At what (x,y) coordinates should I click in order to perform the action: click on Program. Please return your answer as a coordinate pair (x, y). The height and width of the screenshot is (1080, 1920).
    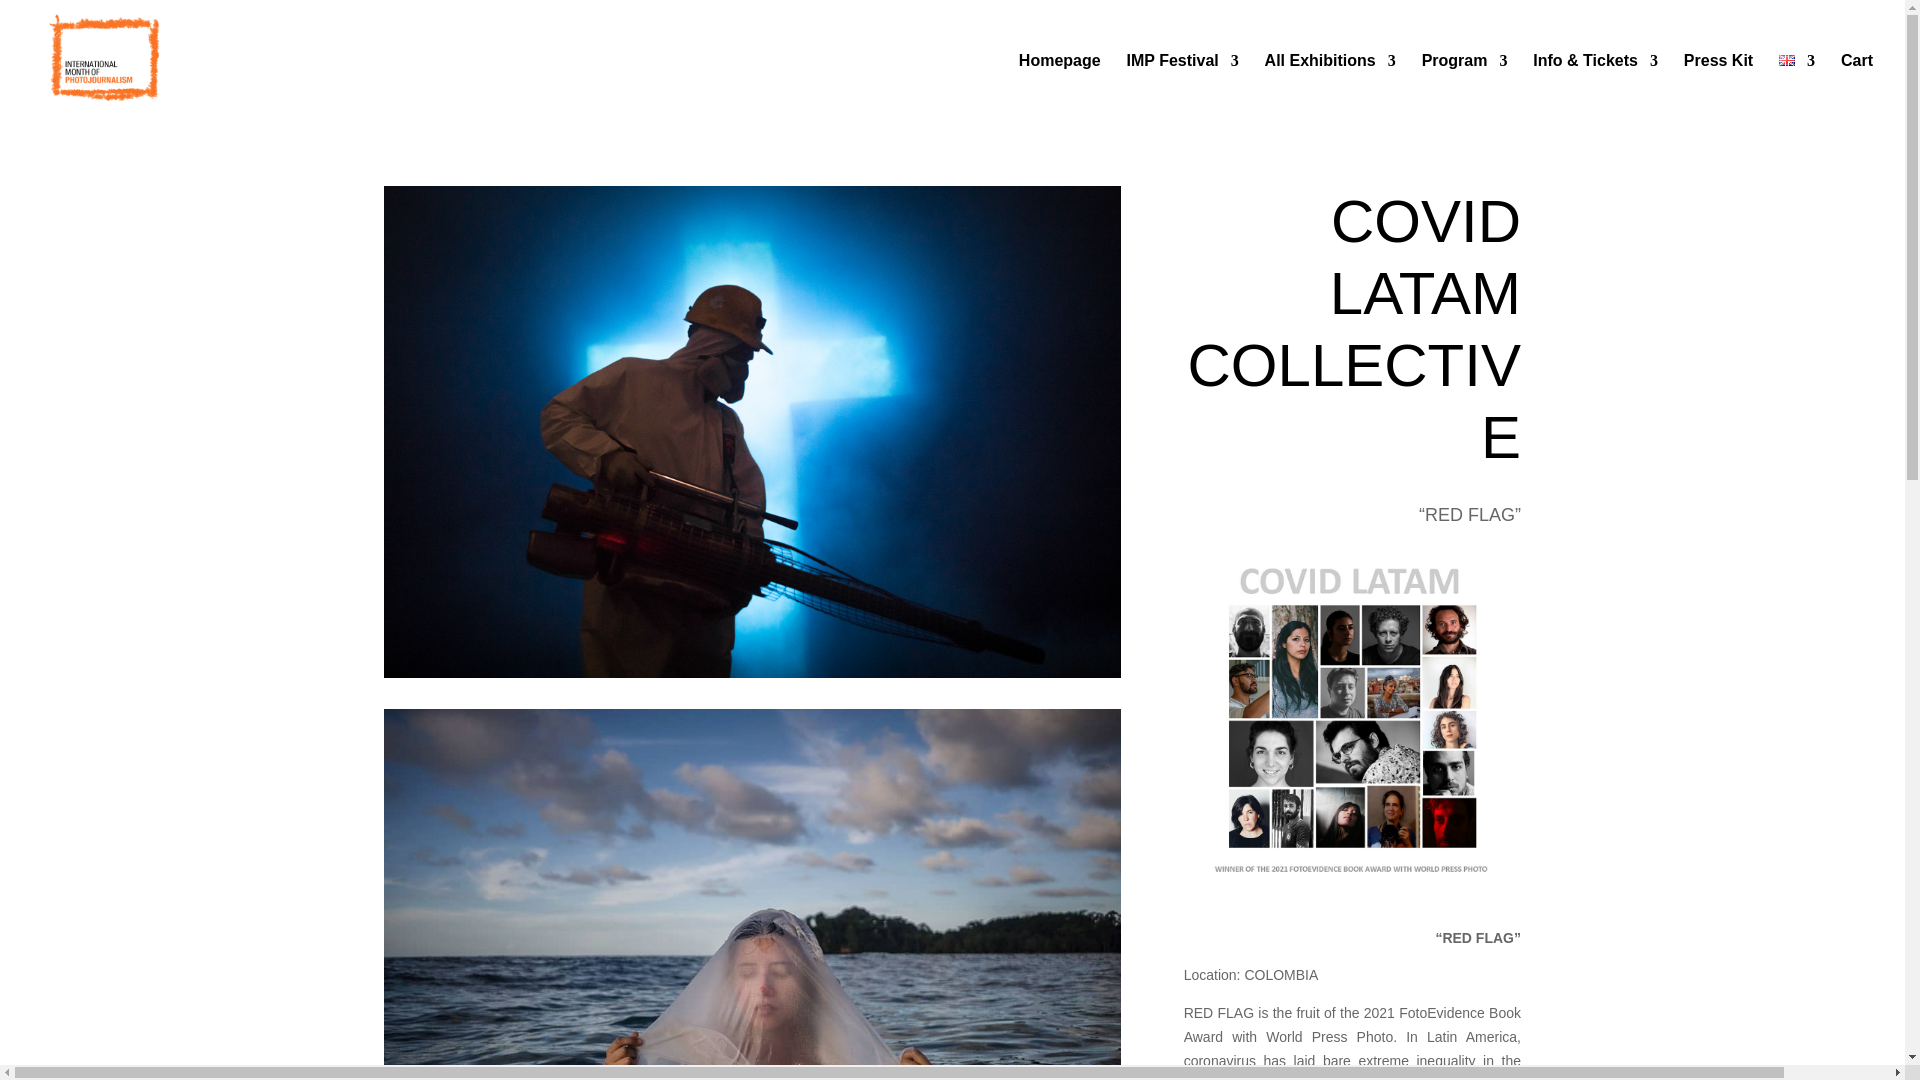
    Looking at the image, I should click on (1464, 88).